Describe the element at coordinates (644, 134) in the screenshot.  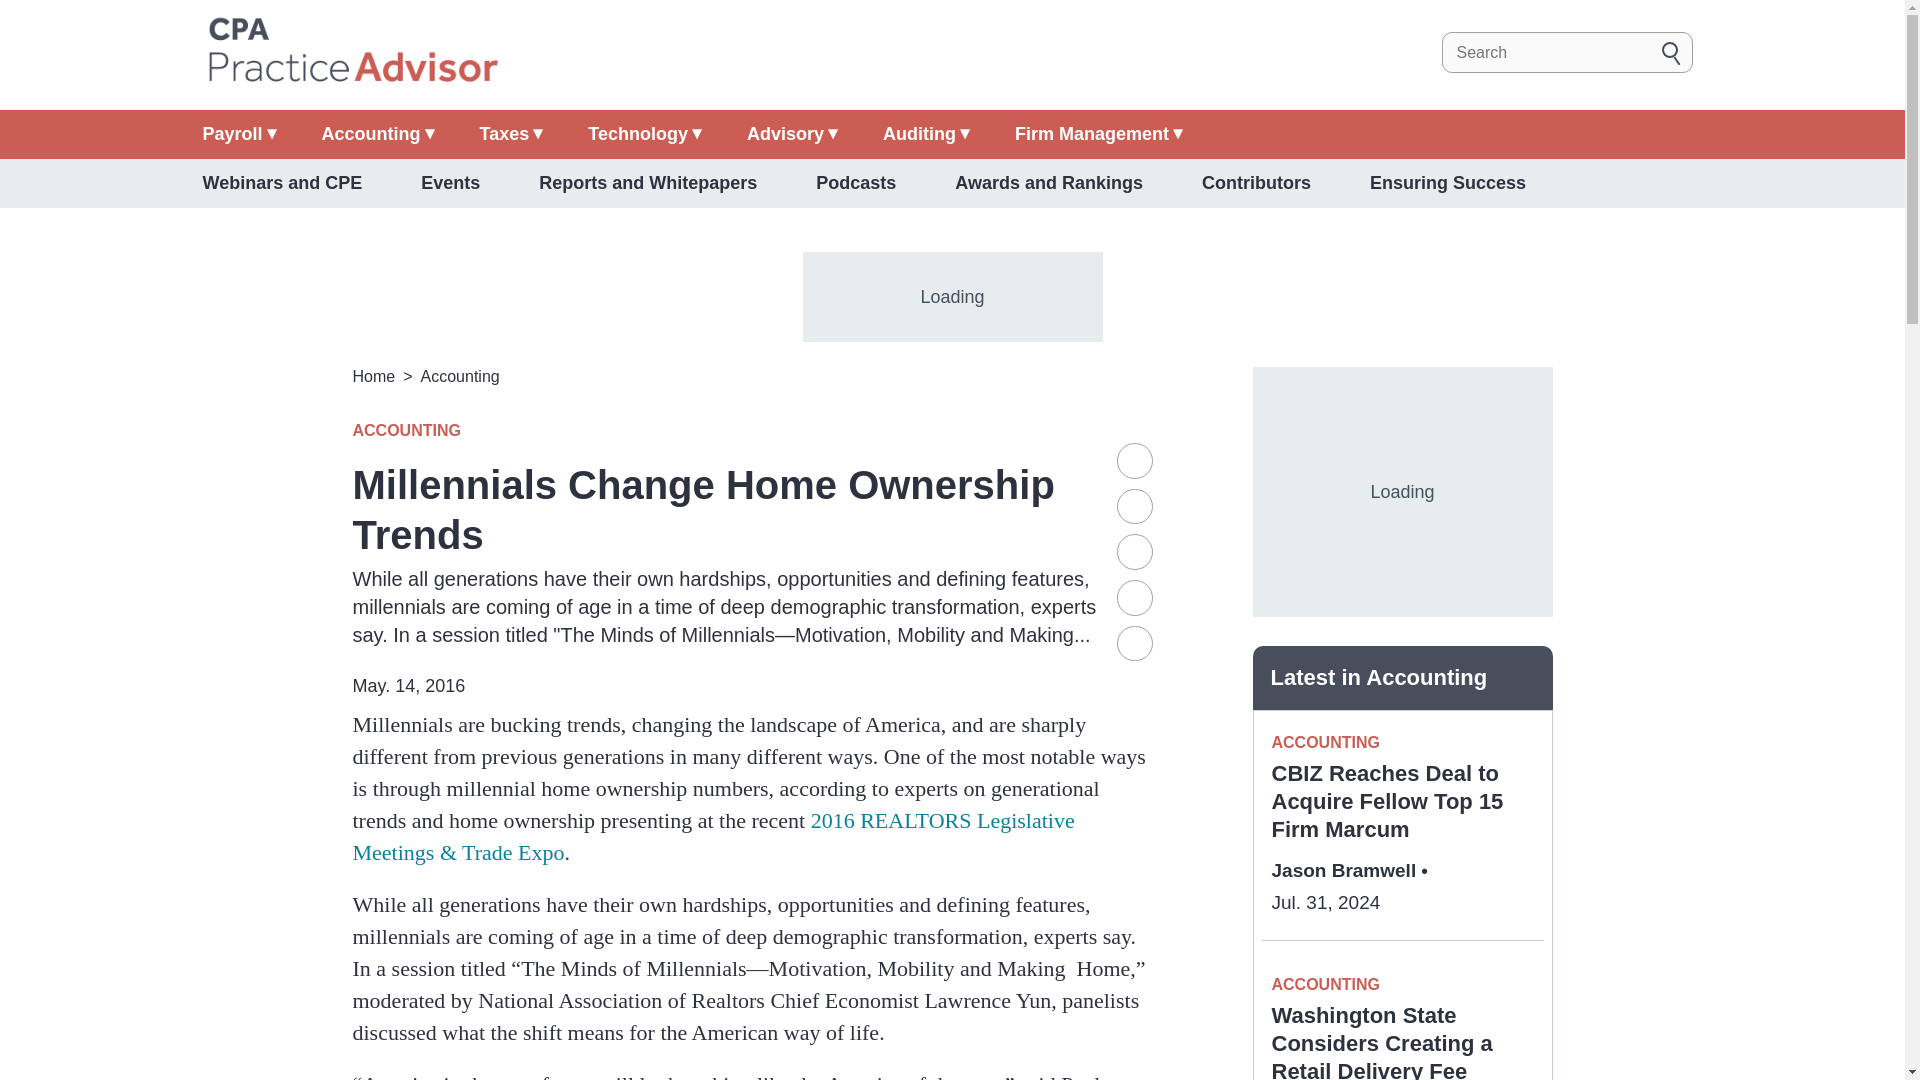
I see `Technology` at that location.